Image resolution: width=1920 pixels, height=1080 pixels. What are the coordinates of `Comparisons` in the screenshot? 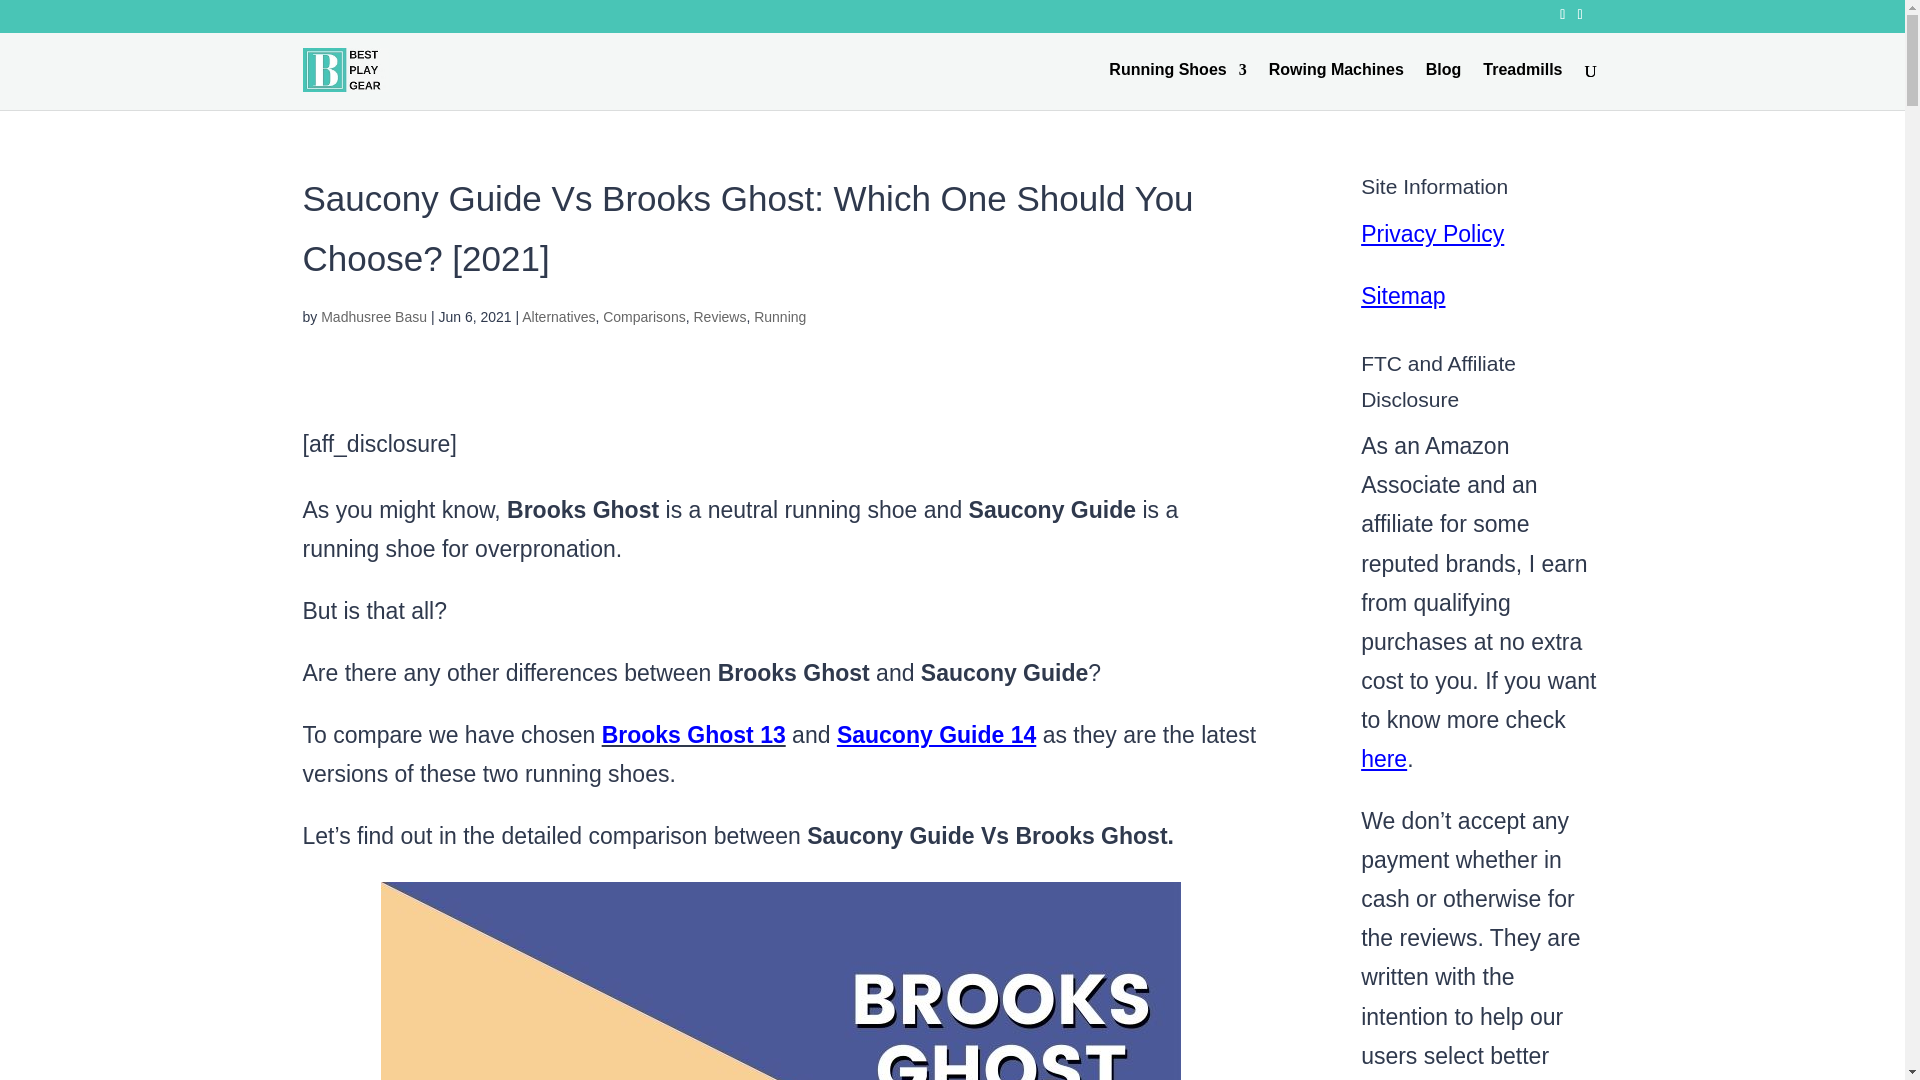 It's located at (644, 316).